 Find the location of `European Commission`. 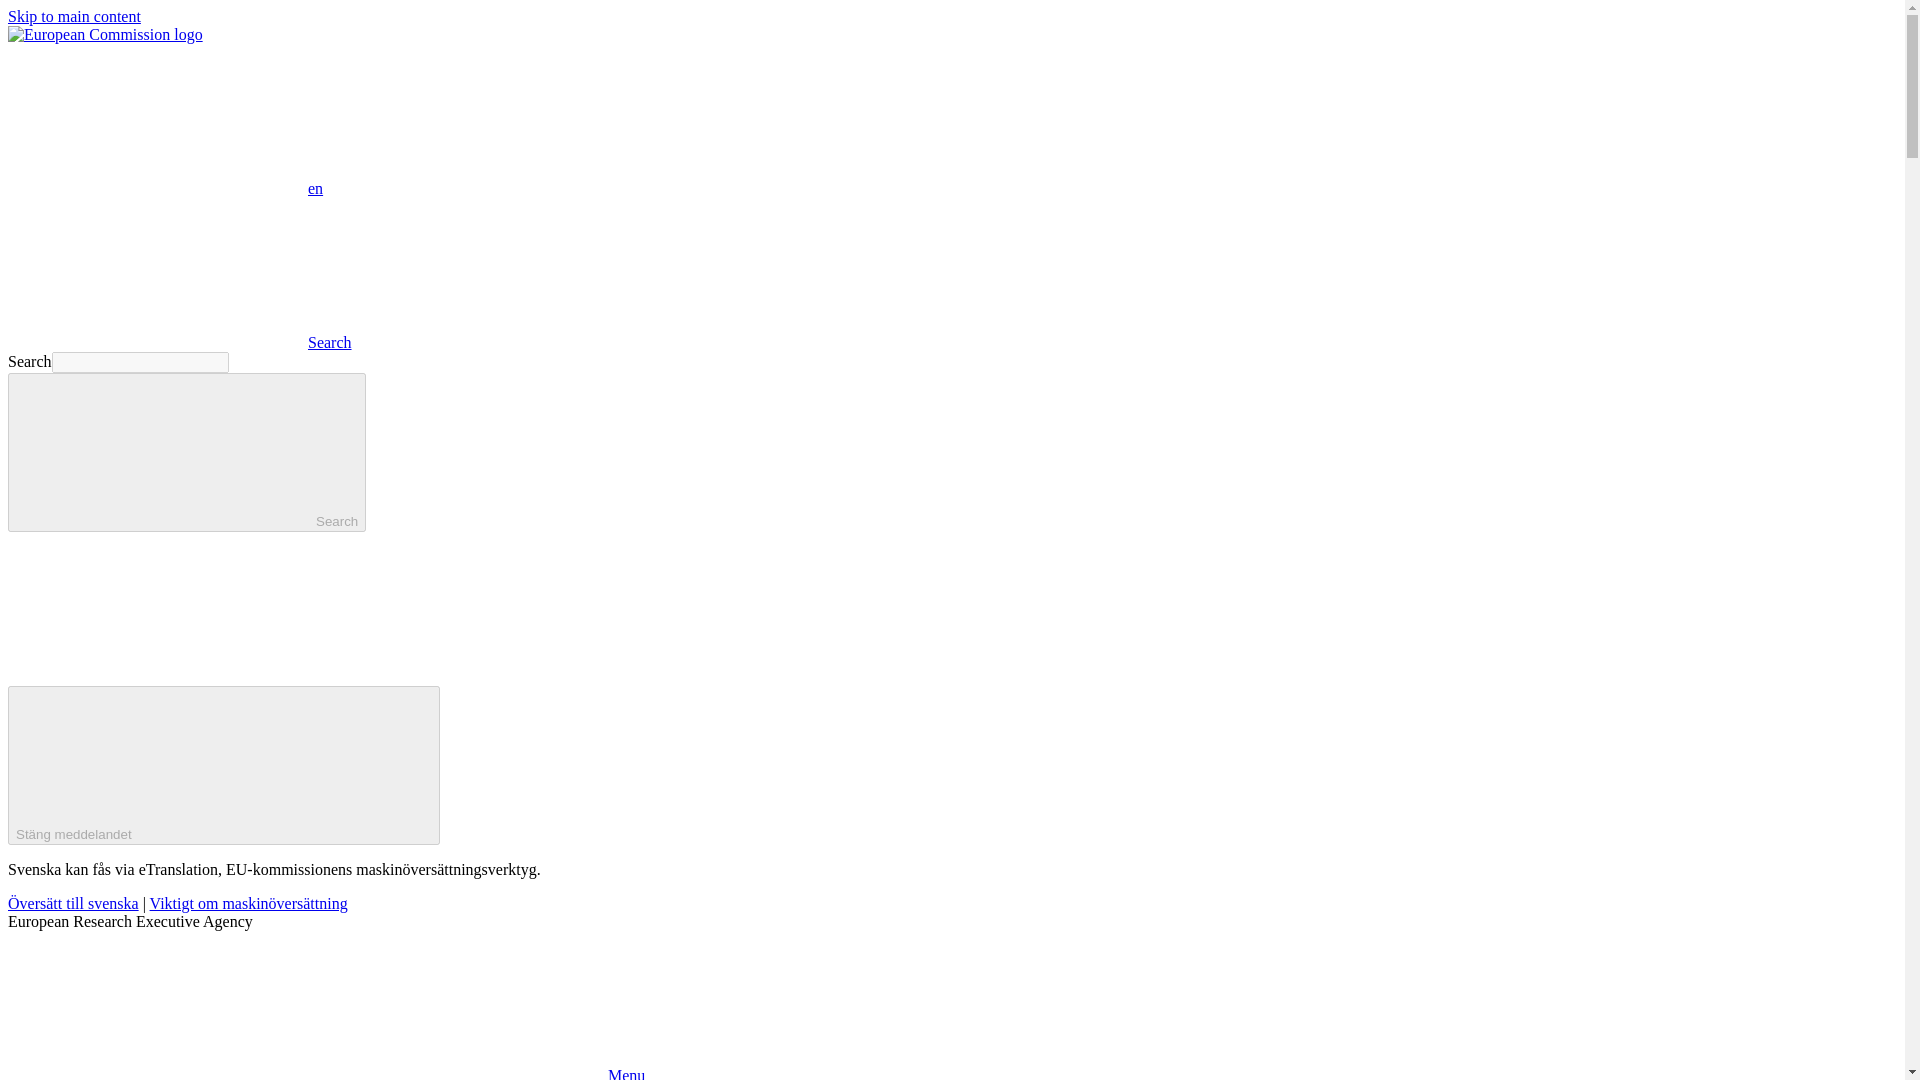

European Commission is located at coordinates (105, 34).